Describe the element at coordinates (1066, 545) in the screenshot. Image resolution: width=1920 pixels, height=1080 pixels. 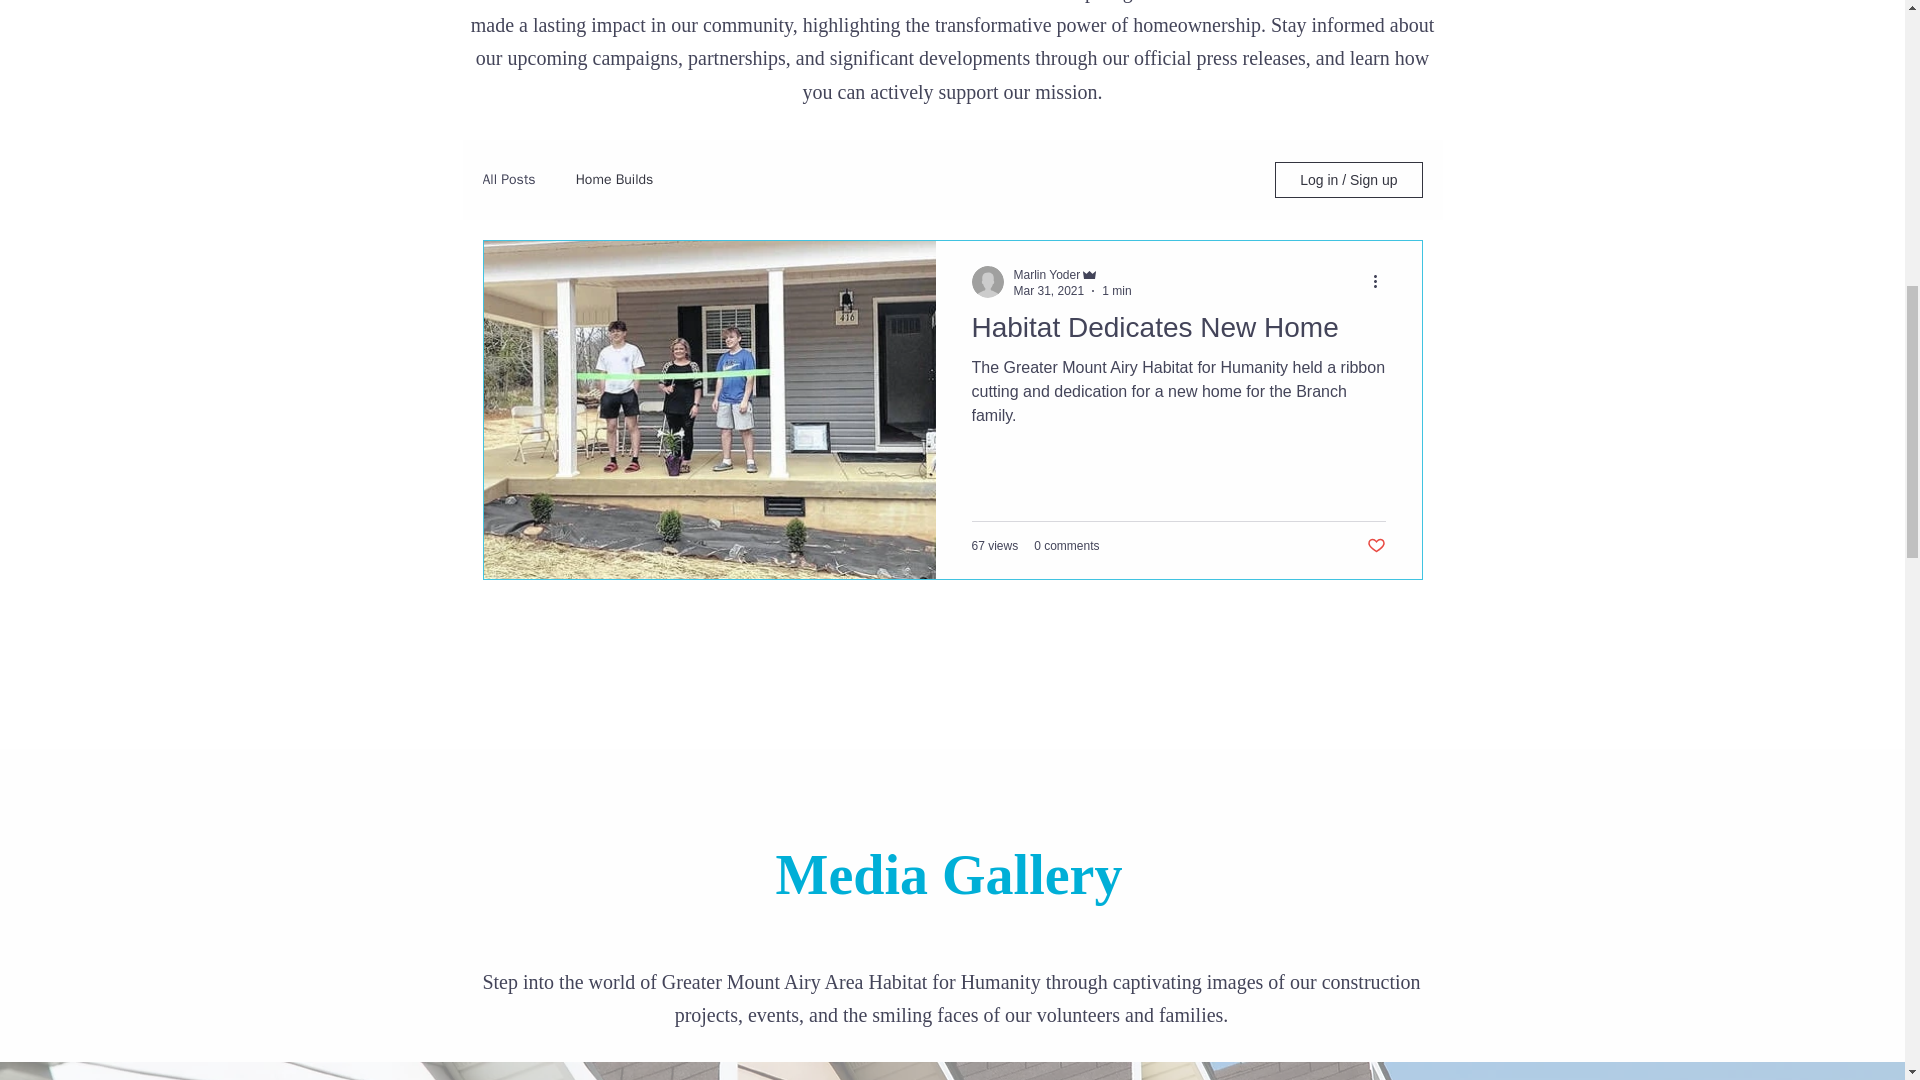
I see `0 comments` at that location.